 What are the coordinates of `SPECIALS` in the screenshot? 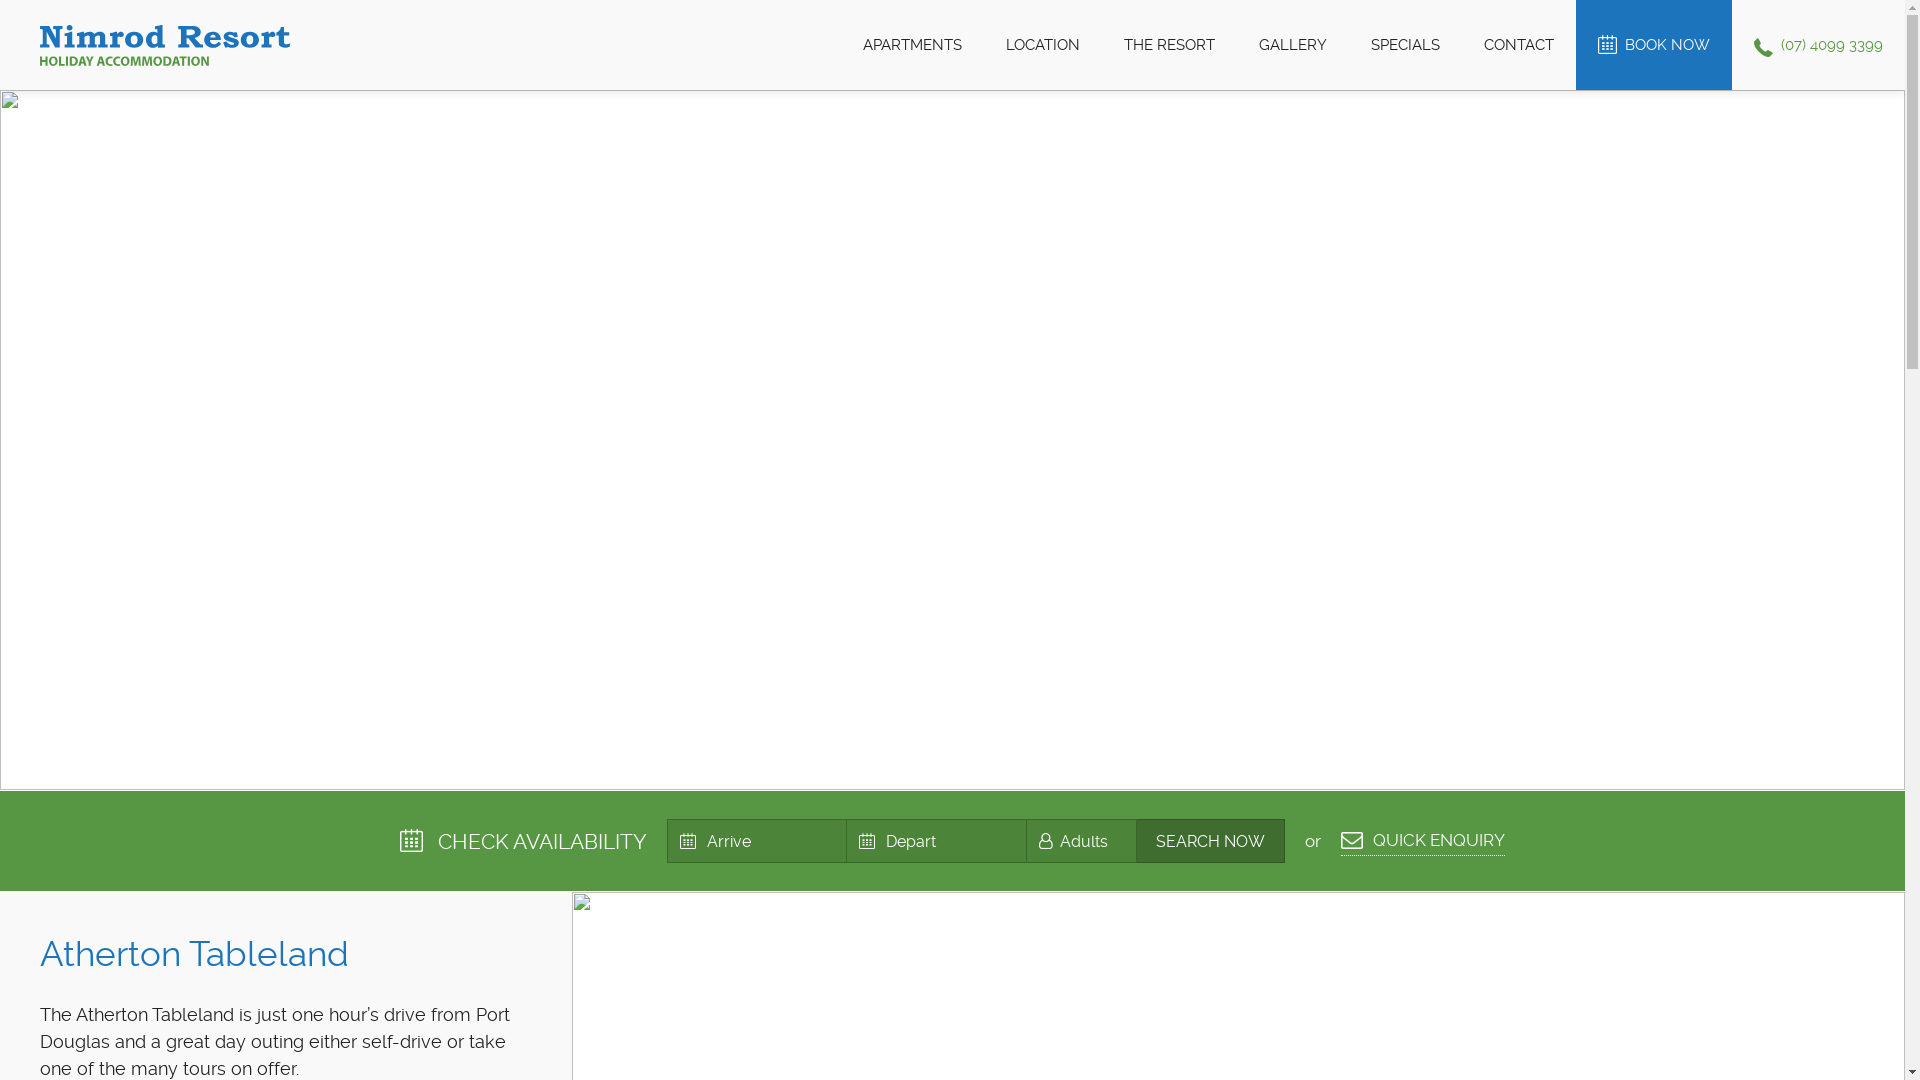 It's located at (1406, 45).